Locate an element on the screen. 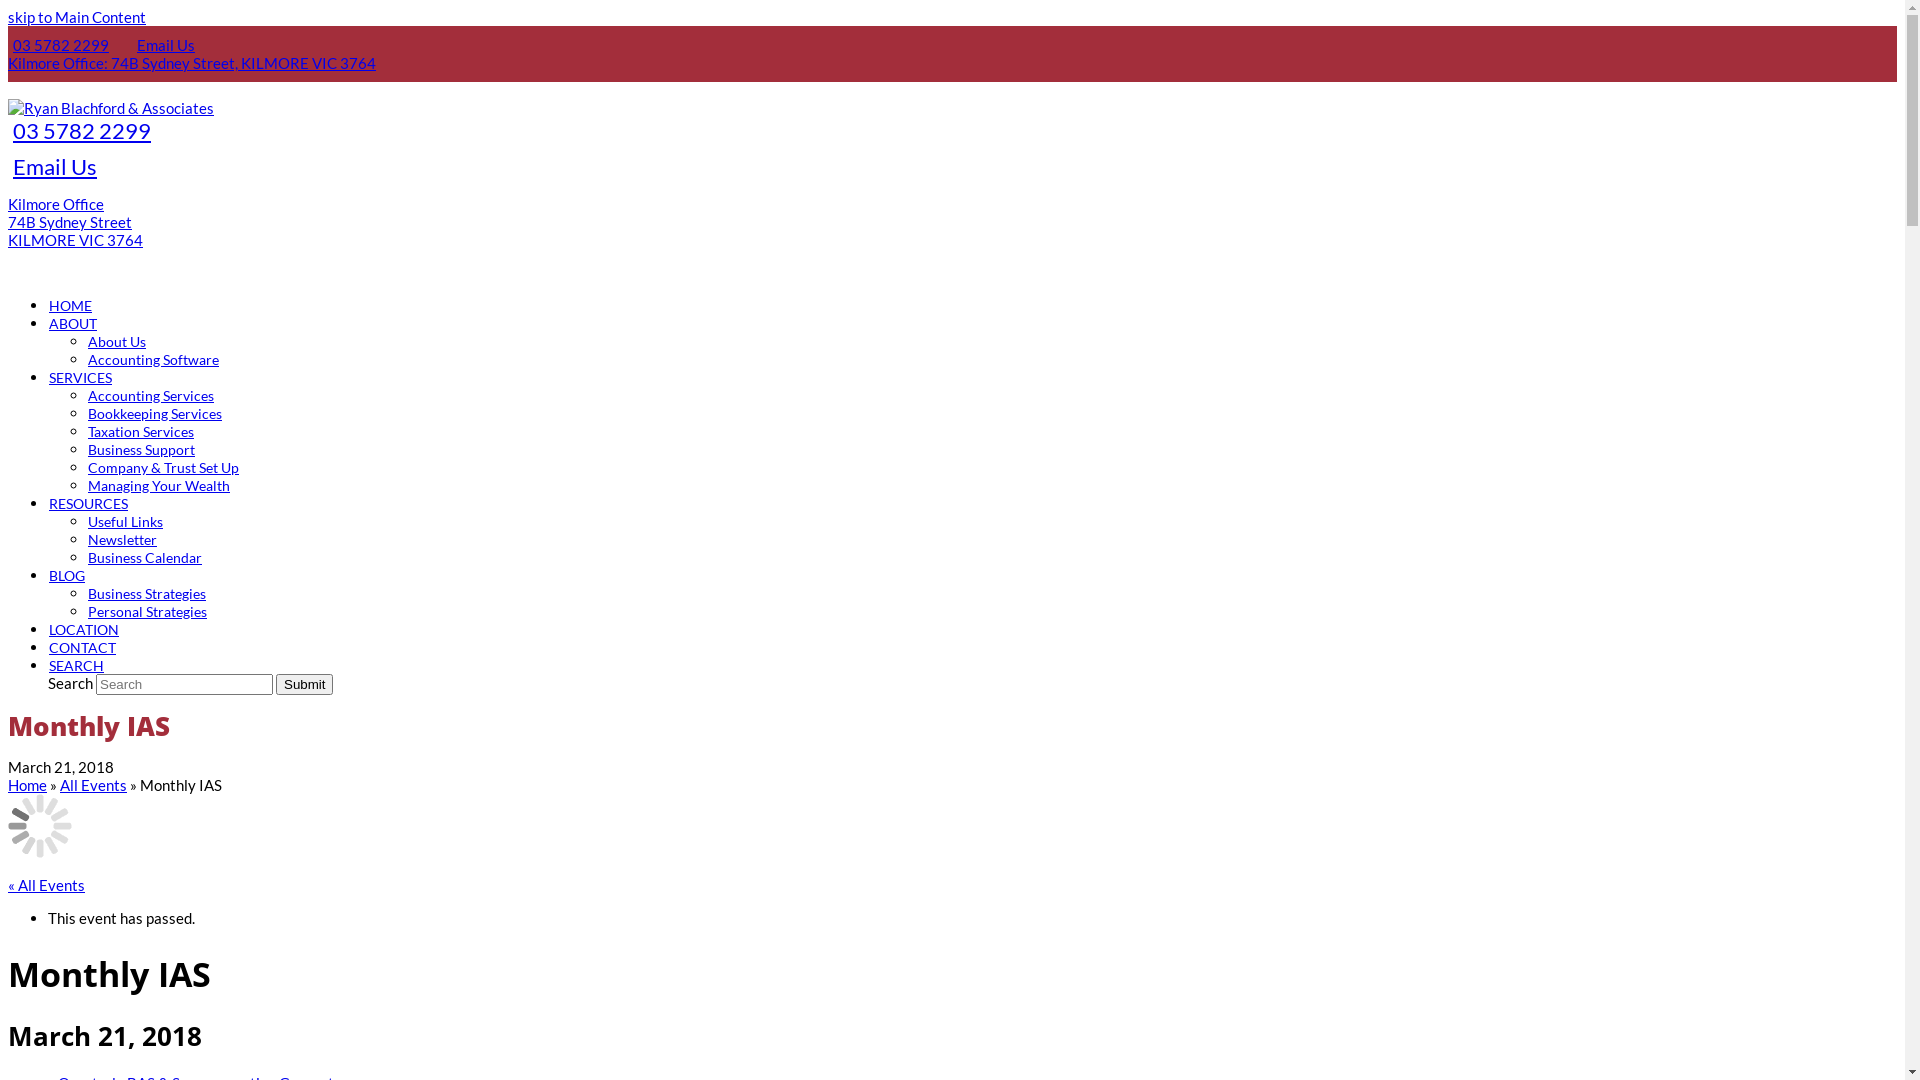 The width and height of the screenshot is (1920, 1080). Email Us is located at coordinates (154, 45).